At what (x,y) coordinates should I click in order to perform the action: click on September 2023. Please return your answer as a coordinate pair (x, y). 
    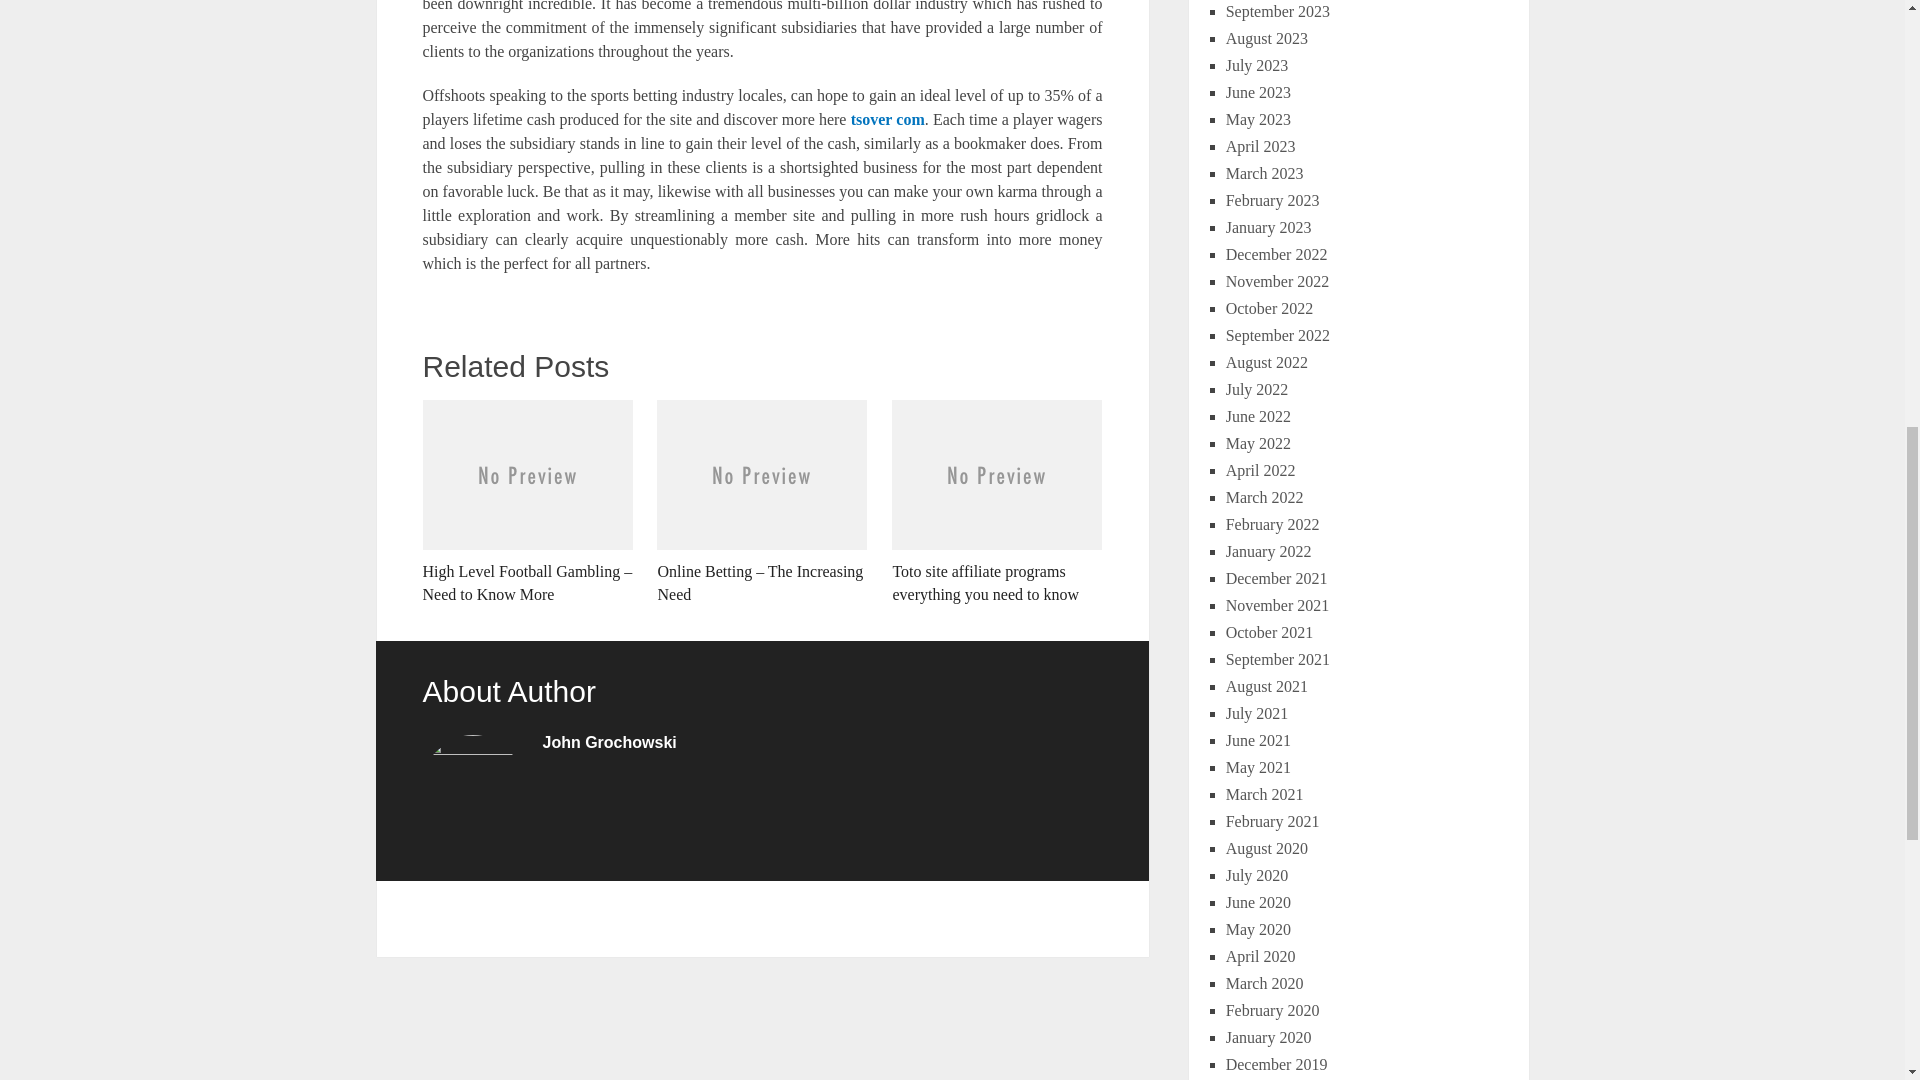
    Looking at the image, I should click on (1278, 12).